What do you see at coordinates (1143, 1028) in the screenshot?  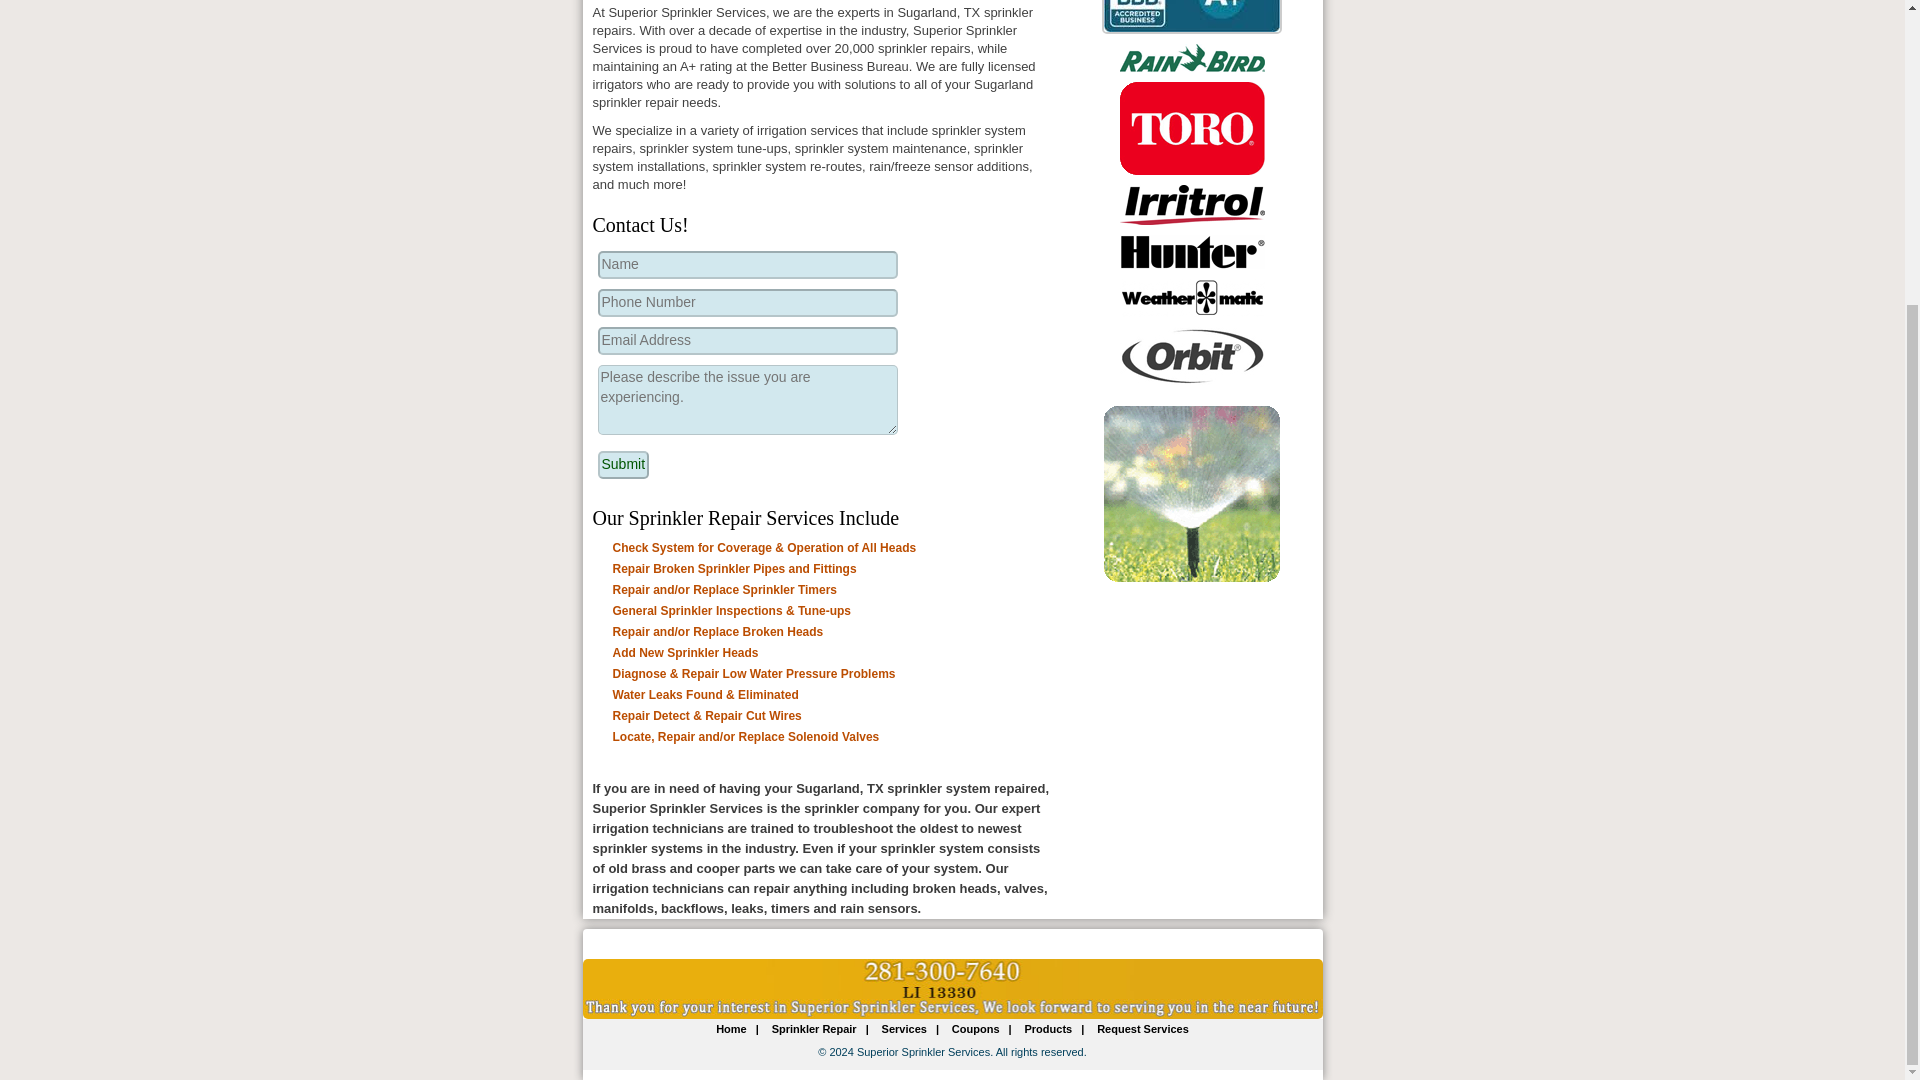 I see `Request Services` at bounding box center [1143, 1028].